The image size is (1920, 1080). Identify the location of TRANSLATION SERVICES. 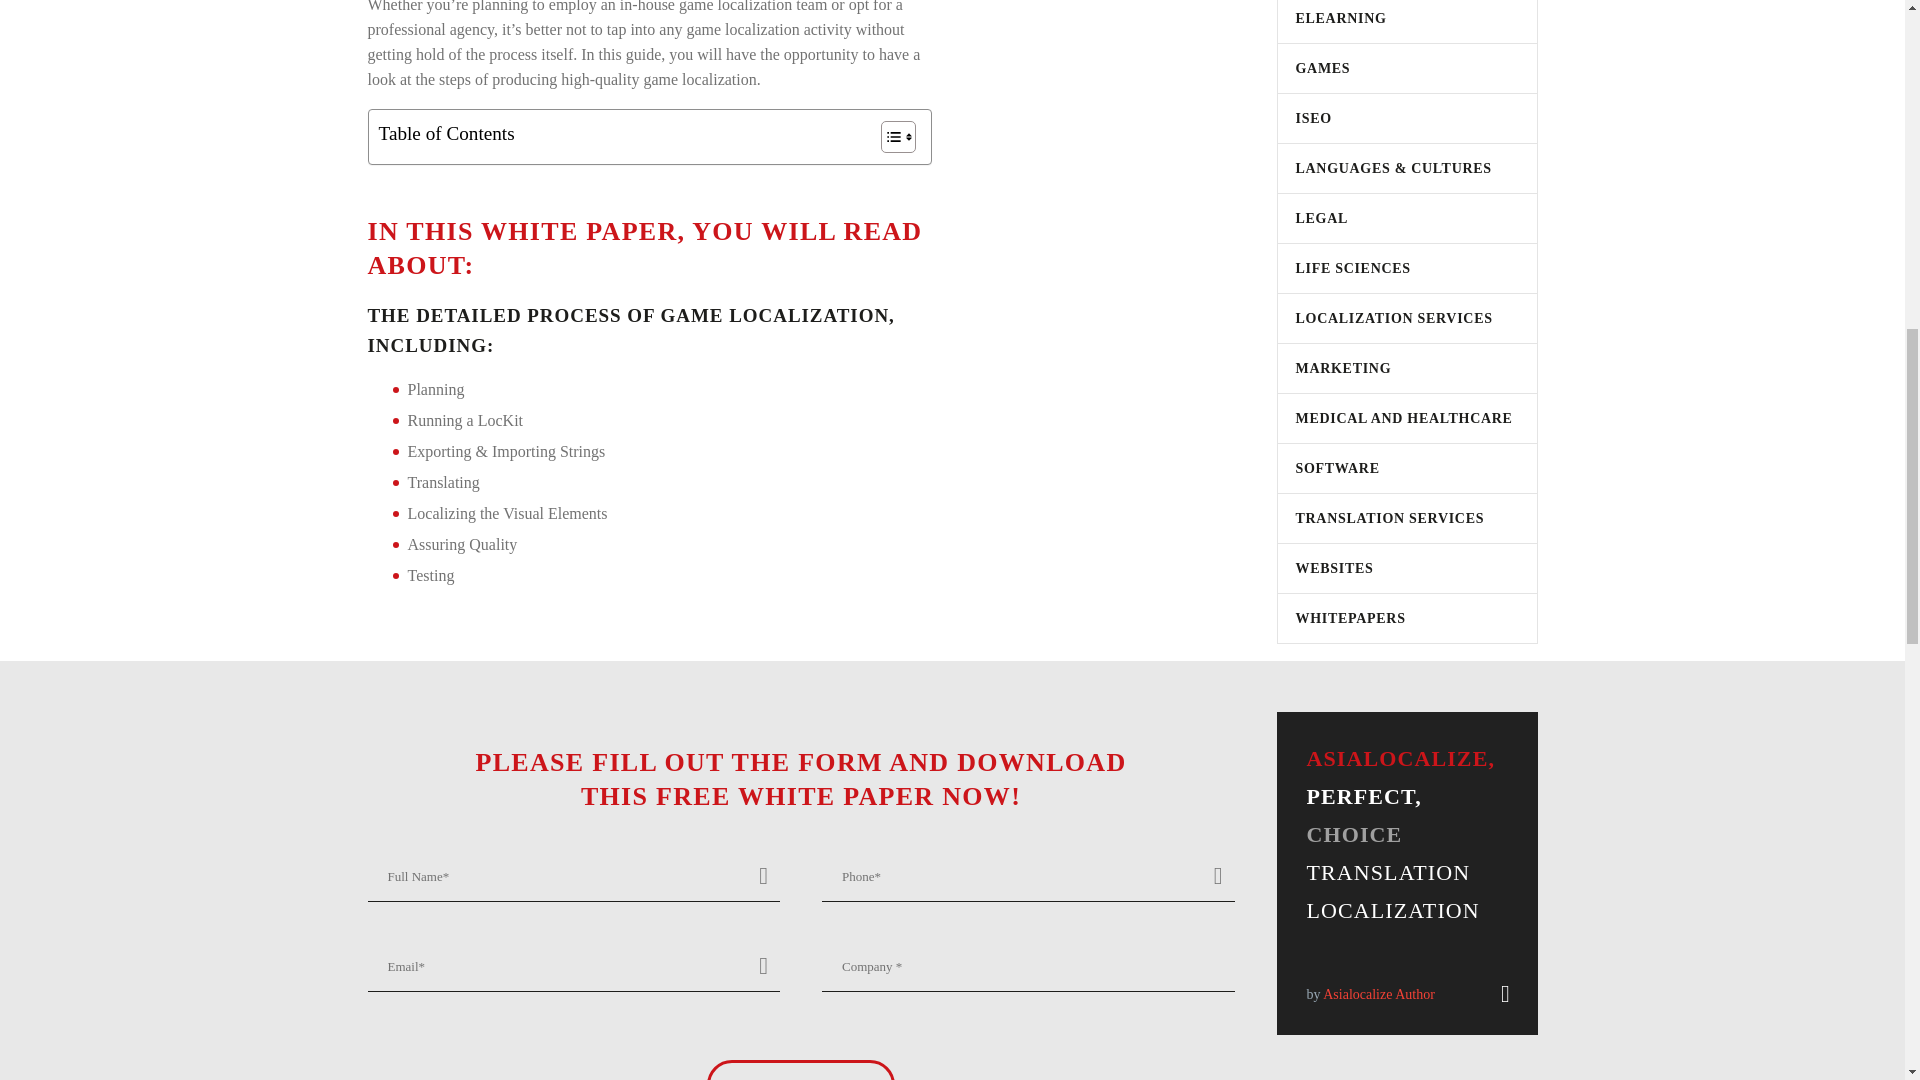
(1381, 518).